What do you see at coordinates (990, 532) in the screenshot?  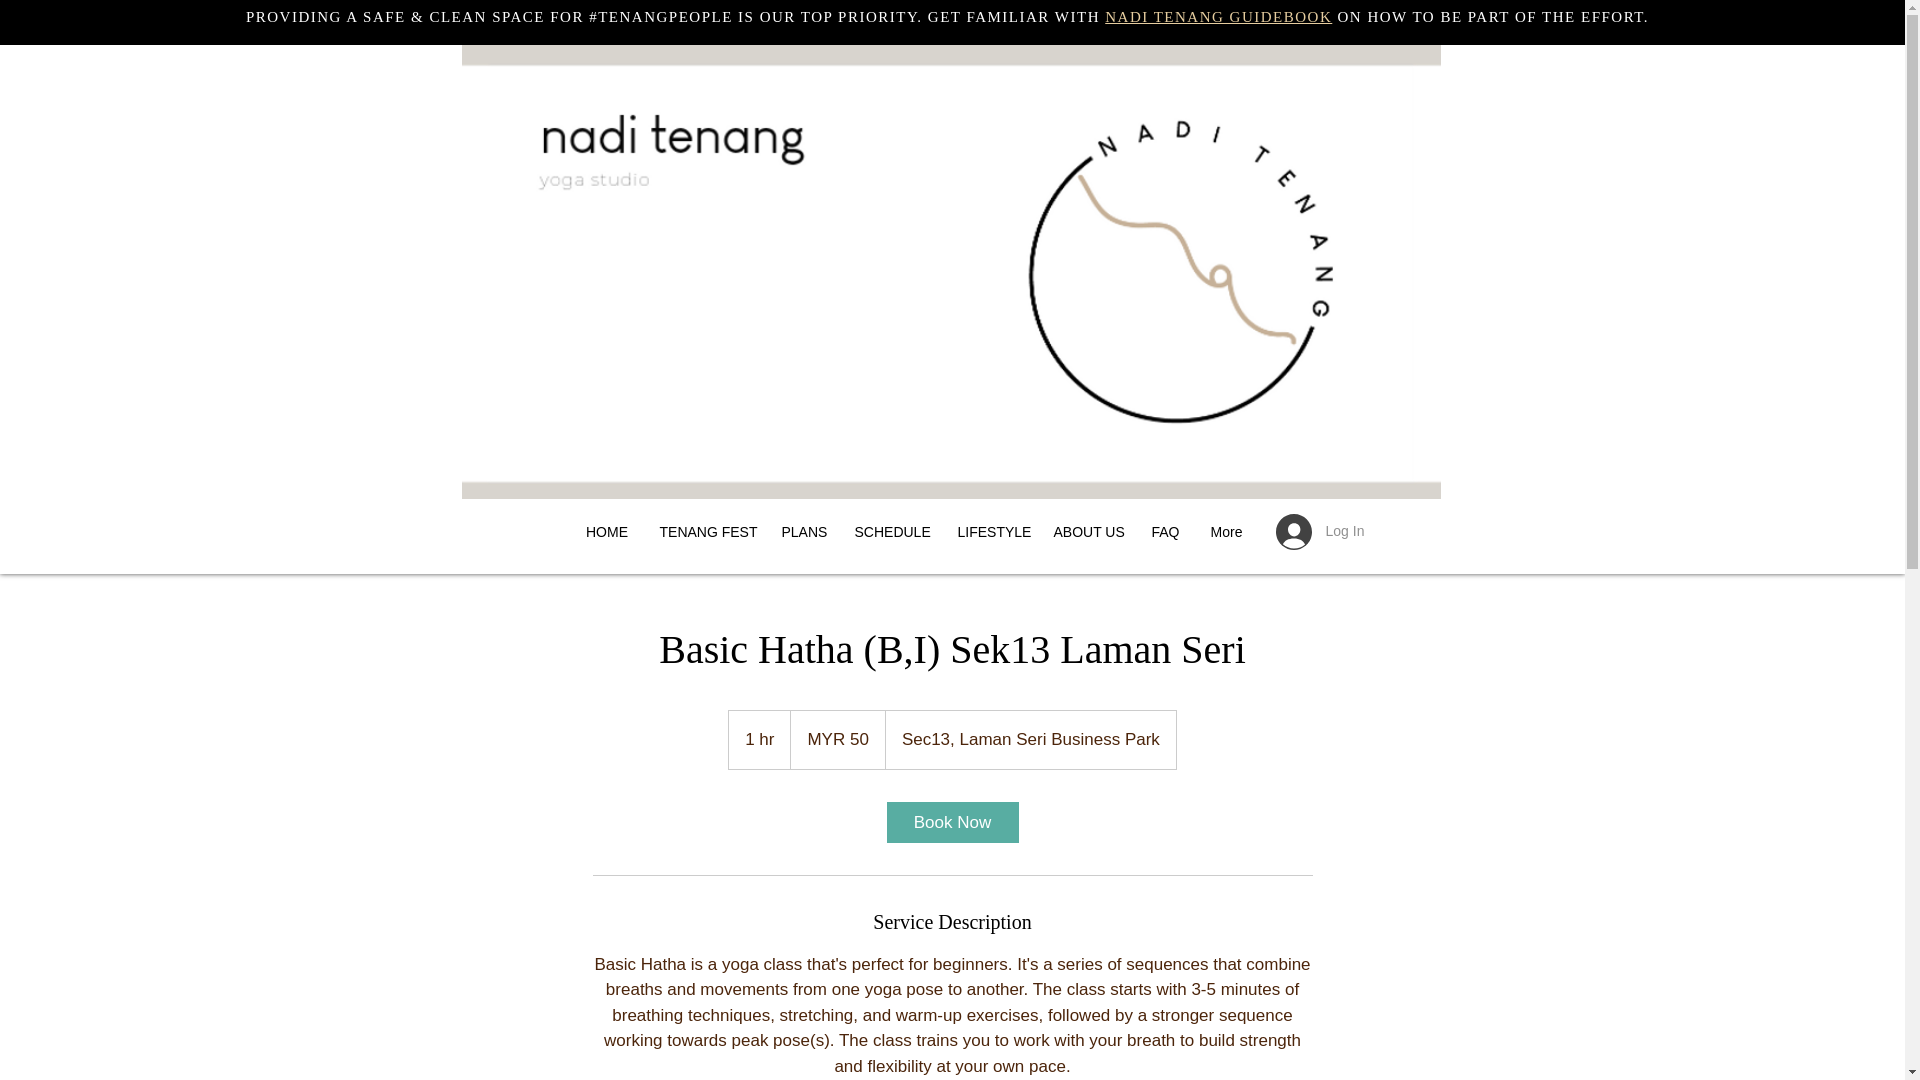 I see `LIFESTYLE` at bounding box center [990, 532].